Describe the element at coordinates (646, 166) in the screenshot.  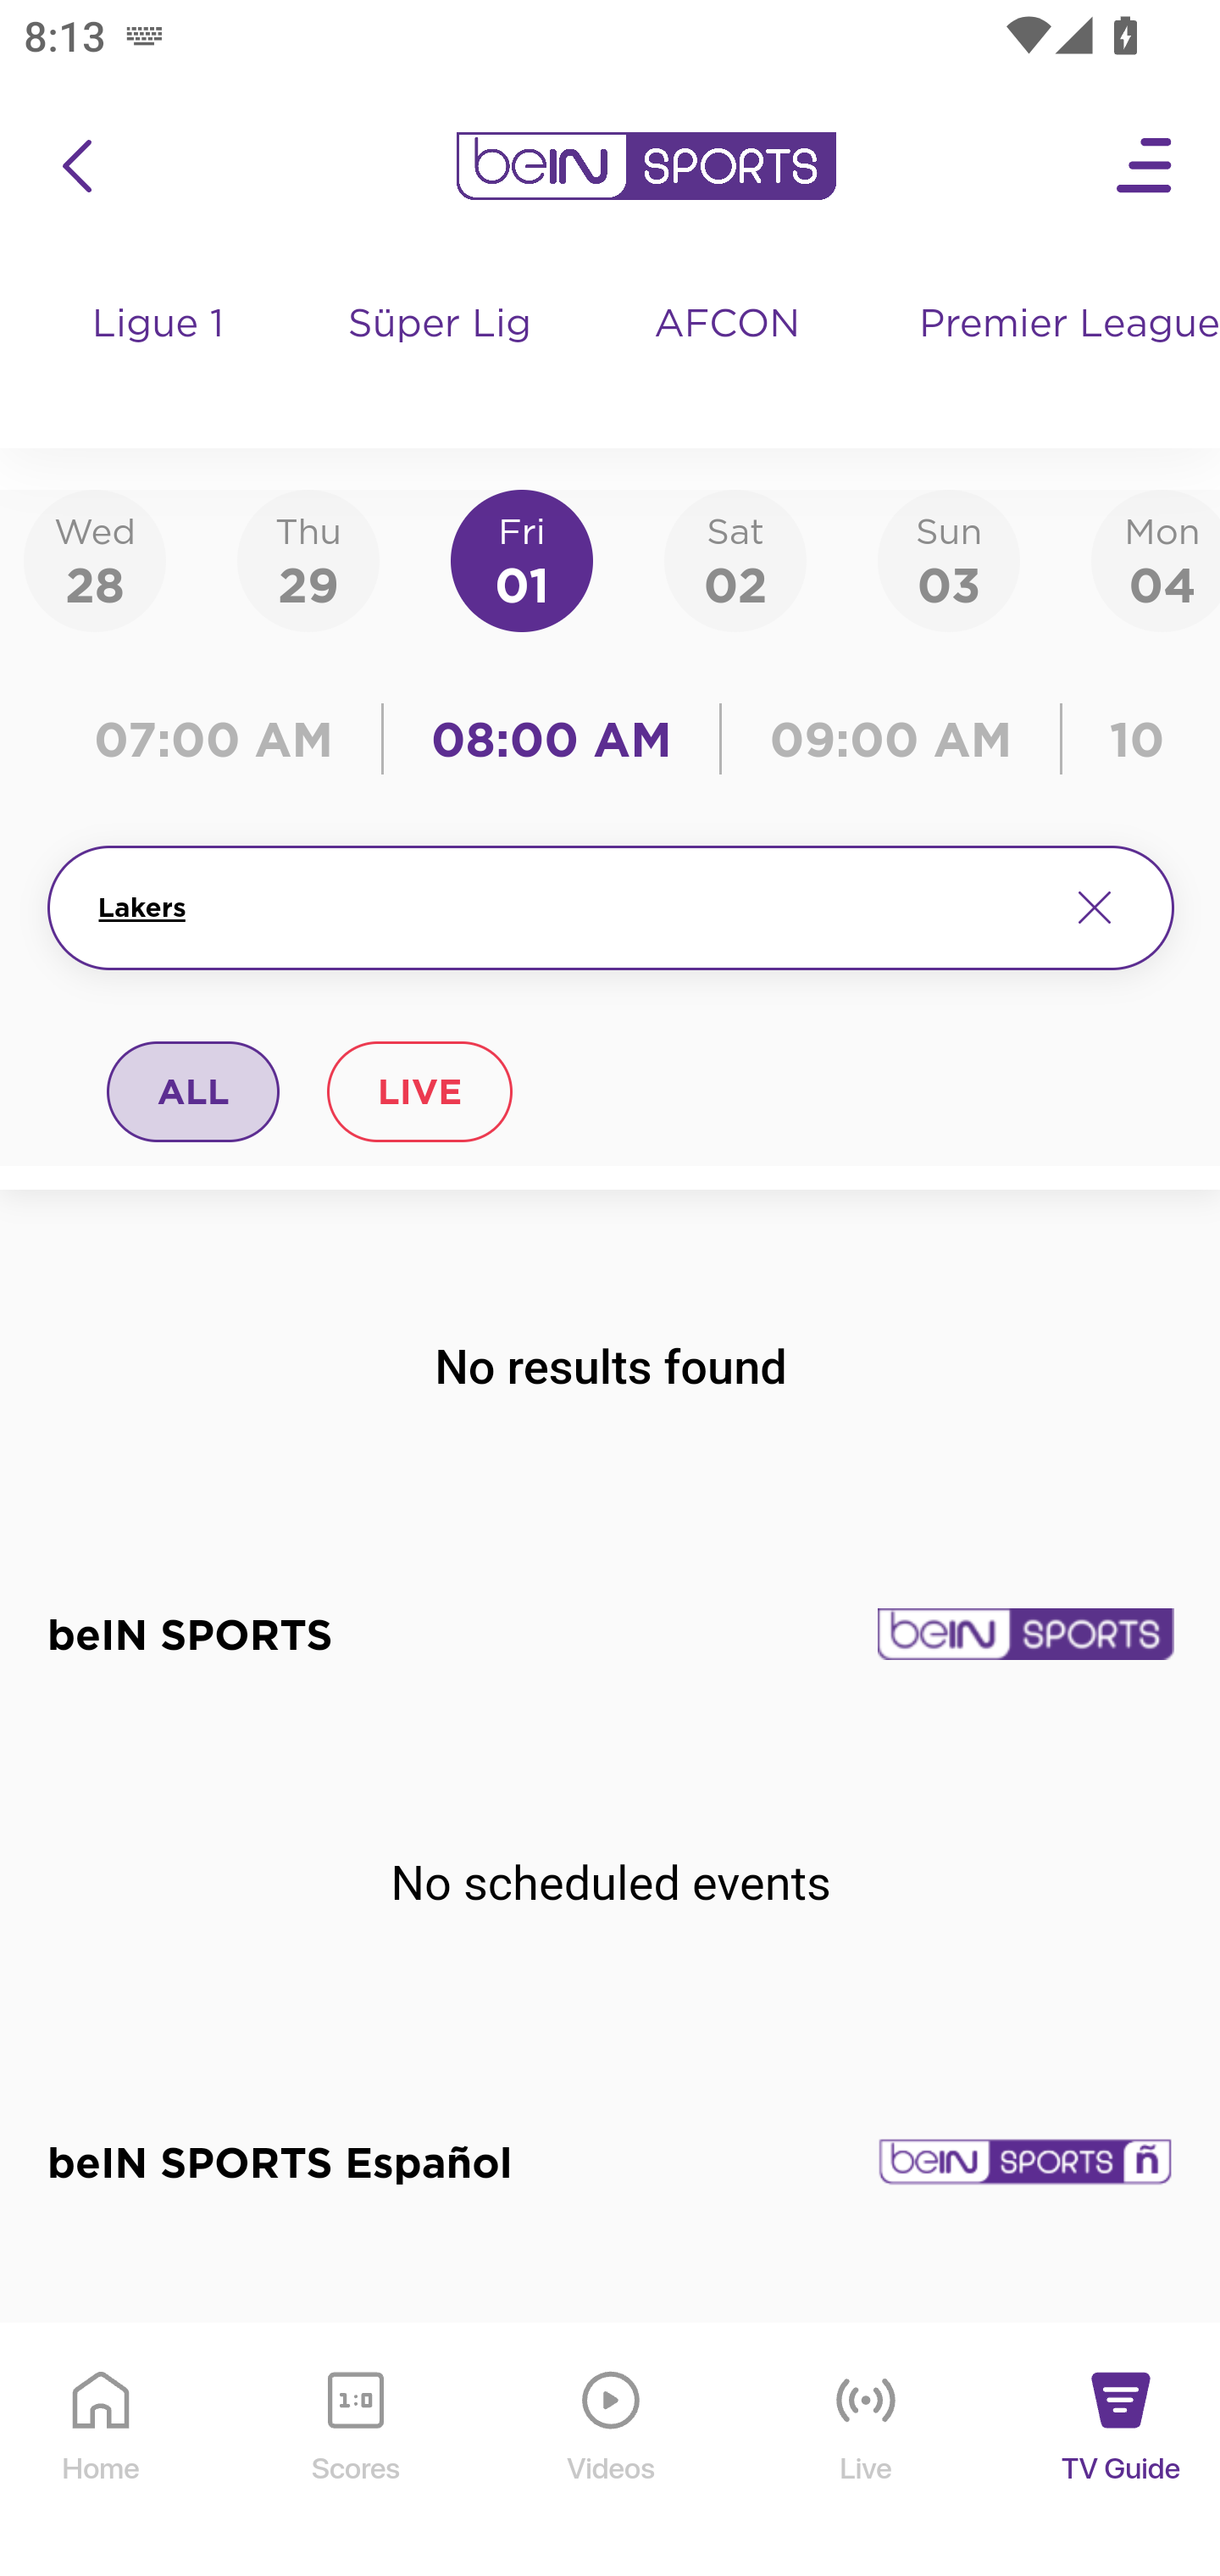
I see `en-us?platform=mobile_android bein logo` at that location.